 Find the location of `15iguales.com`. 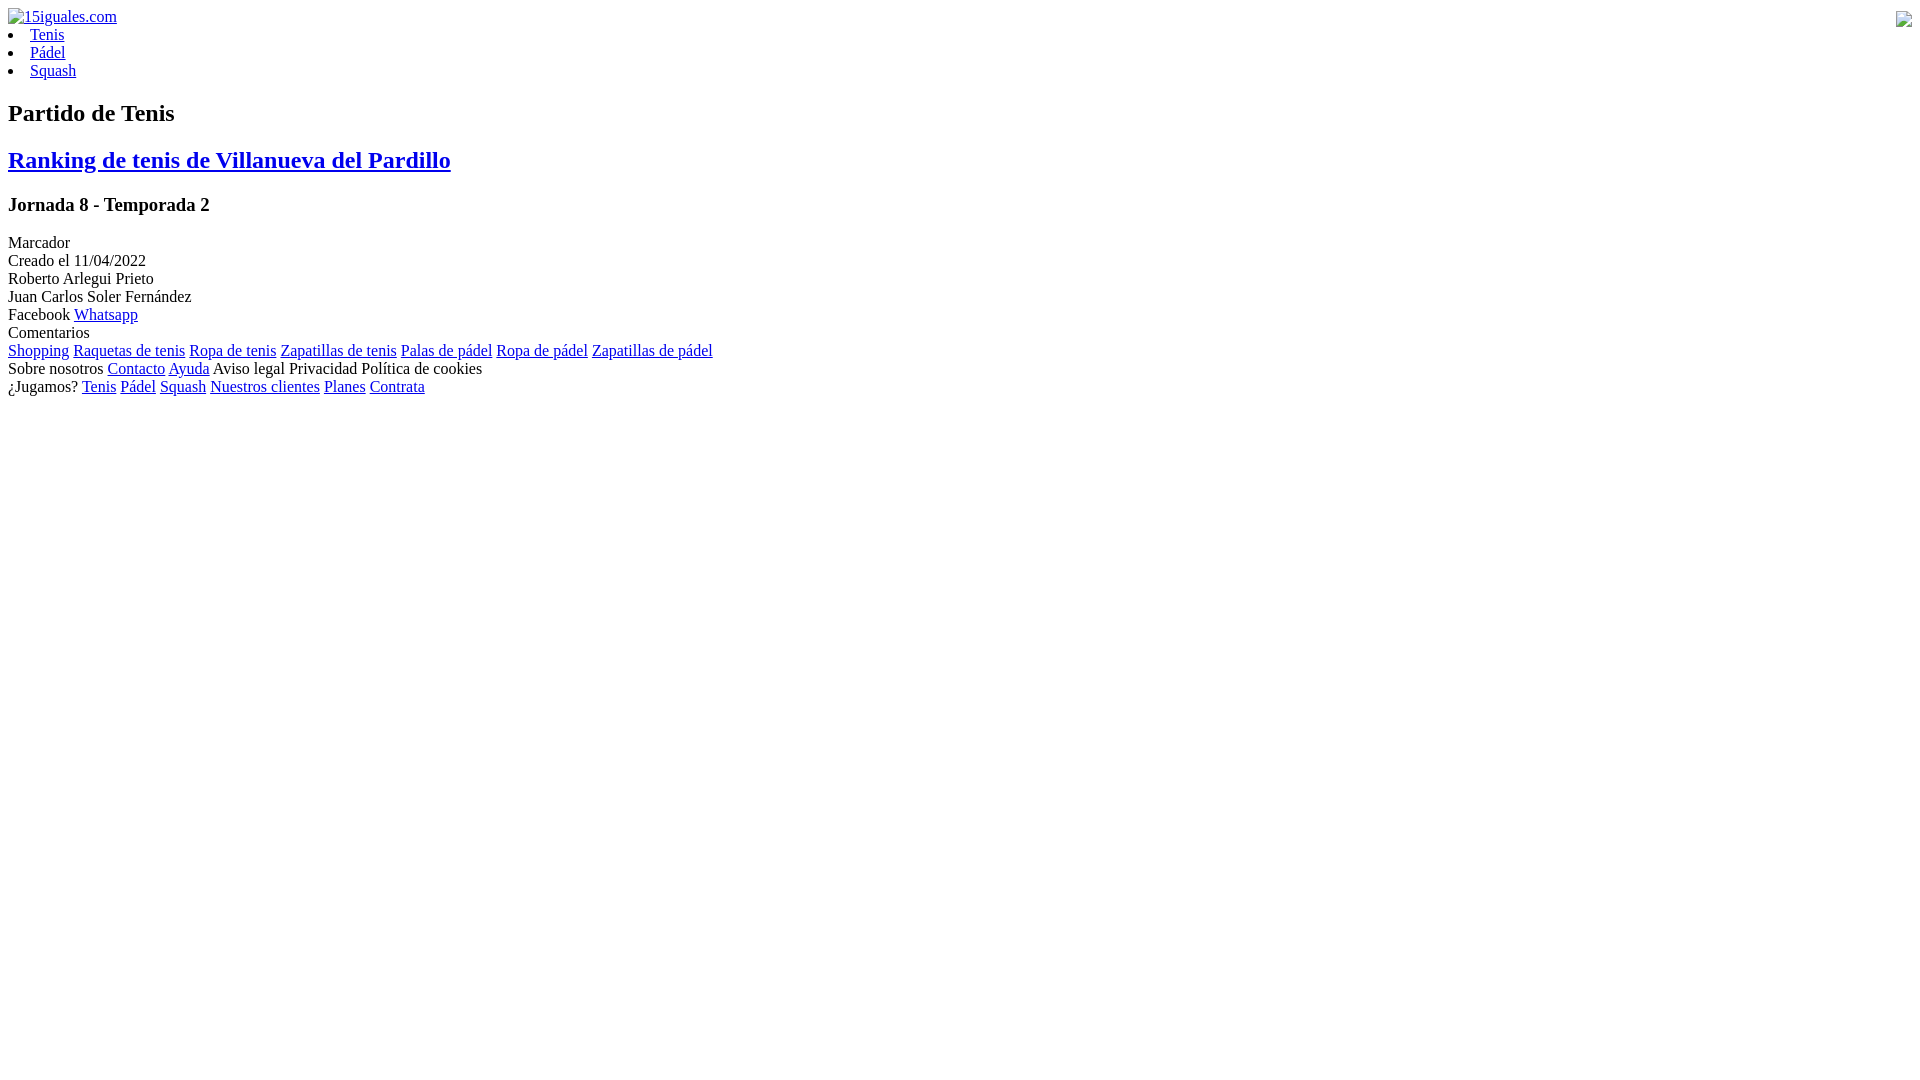

15iguales.com is located at coordinates (62, 16).